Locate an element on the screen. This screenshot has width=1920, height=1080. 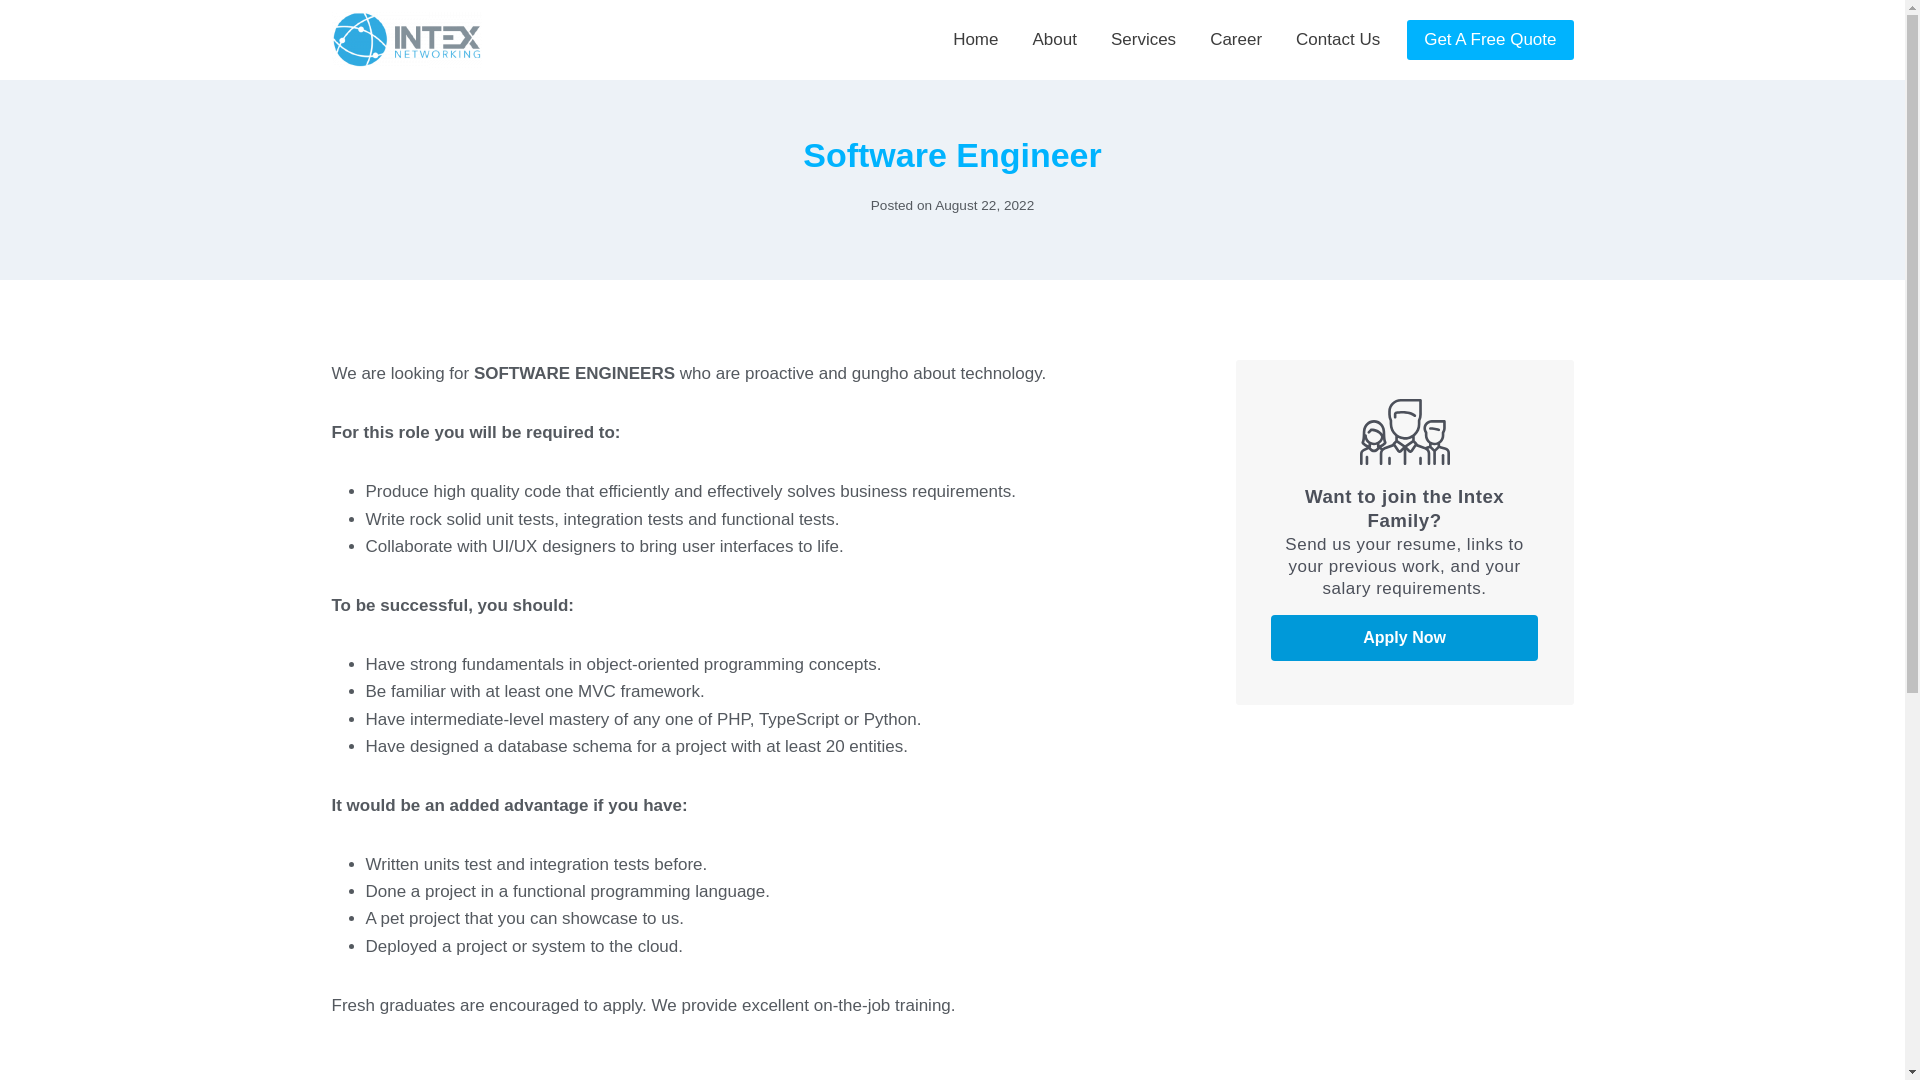
Get A Free Quote is located at coordinates (1490, 40).